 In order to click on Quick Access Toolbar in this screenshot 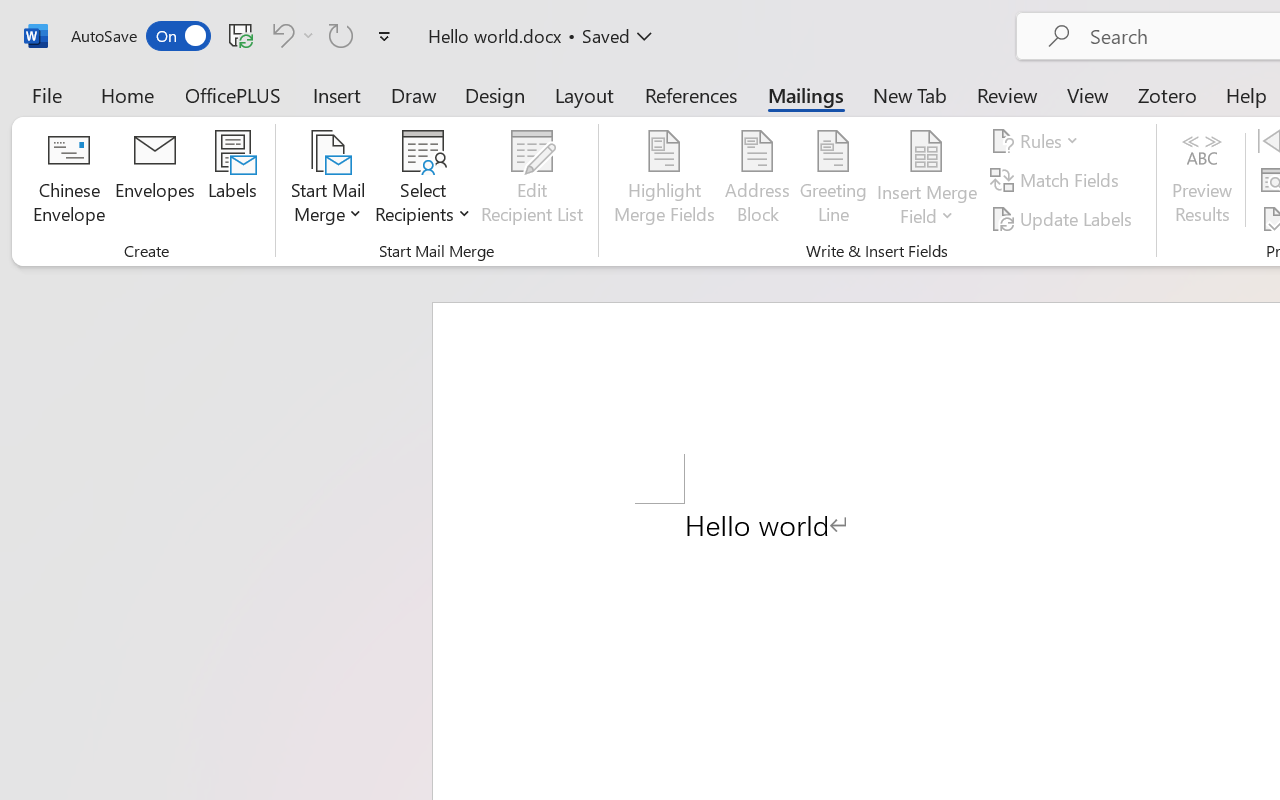, I will do `click(234, 36)`.